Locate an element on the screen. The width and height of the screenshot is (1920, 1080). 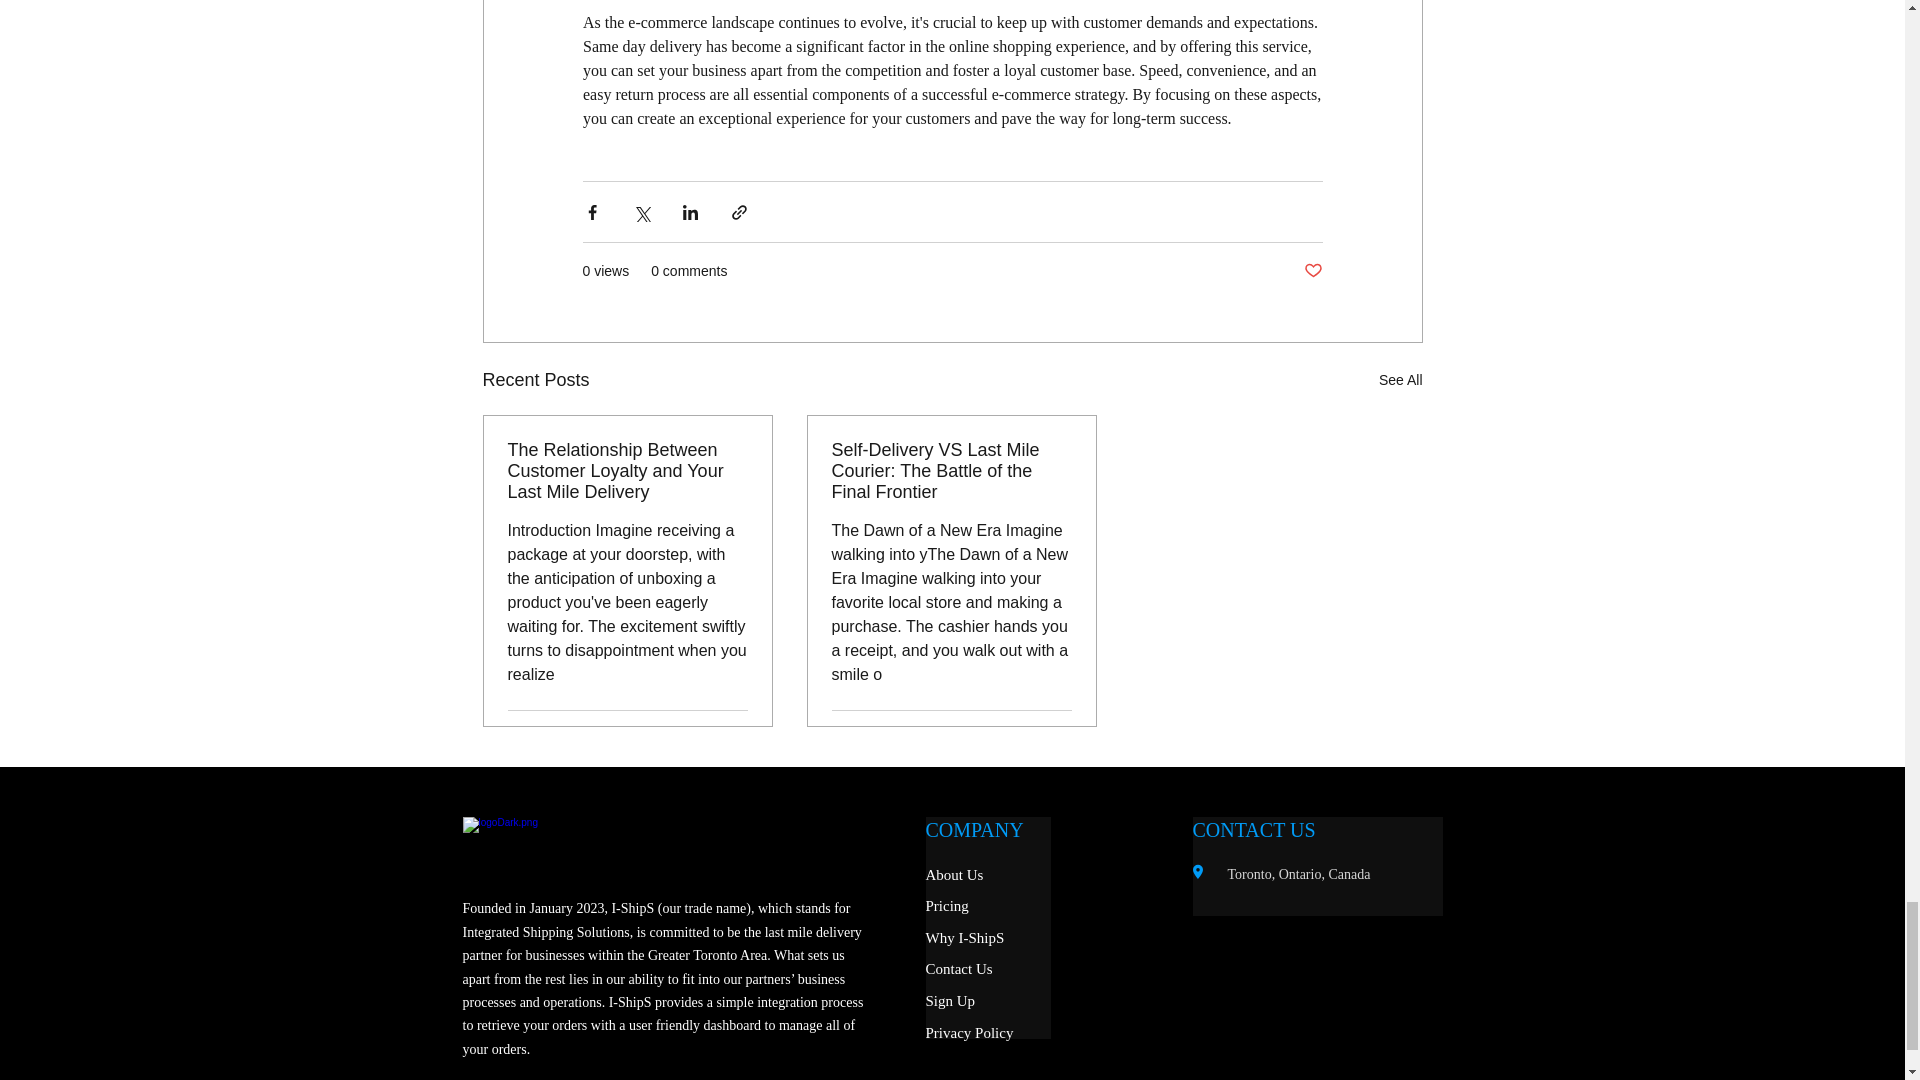
Why I-ShipS is located at coordinates (964, 938).